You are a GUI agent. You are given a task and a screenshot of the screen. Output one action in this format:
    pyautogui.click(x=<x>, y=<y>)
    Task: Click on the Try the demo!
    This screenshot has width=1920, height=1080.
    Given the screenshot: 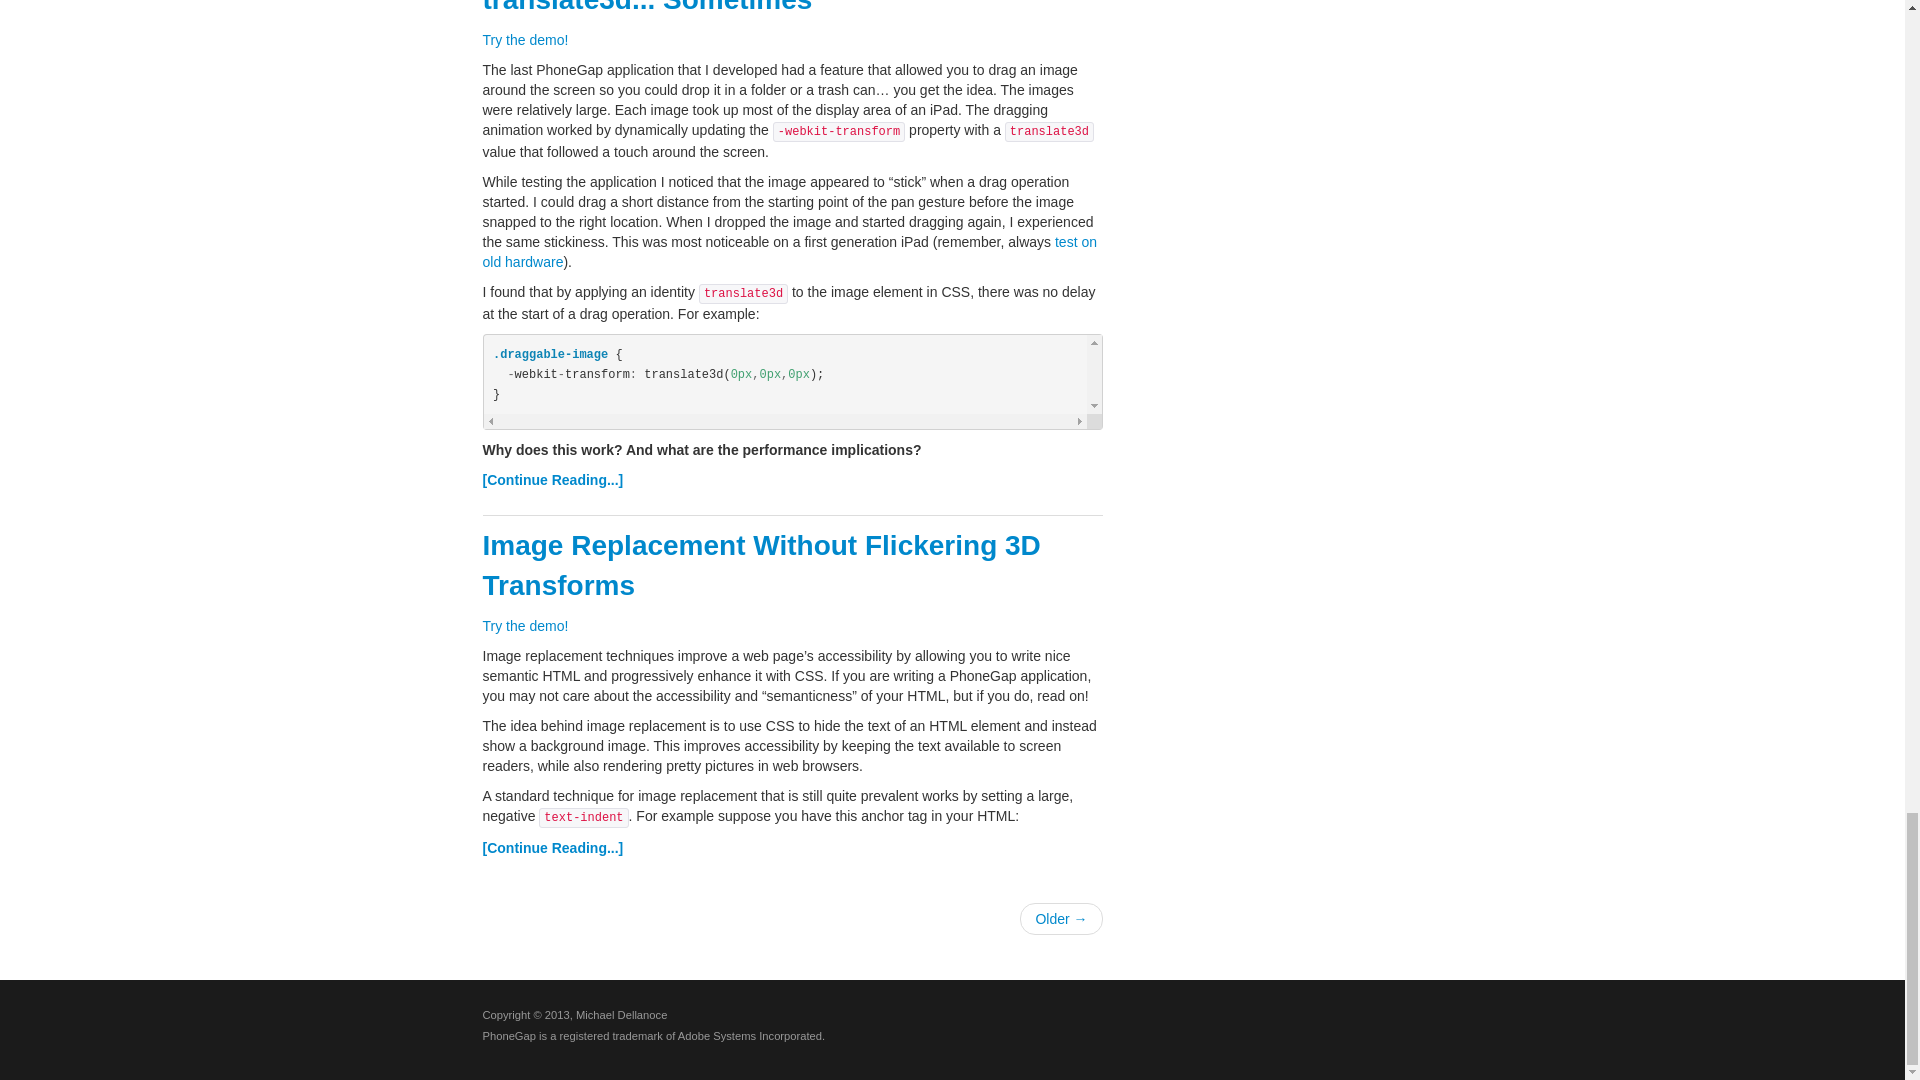 What is the action you would take?
    pyautogui.click(x=524, y=625)
    